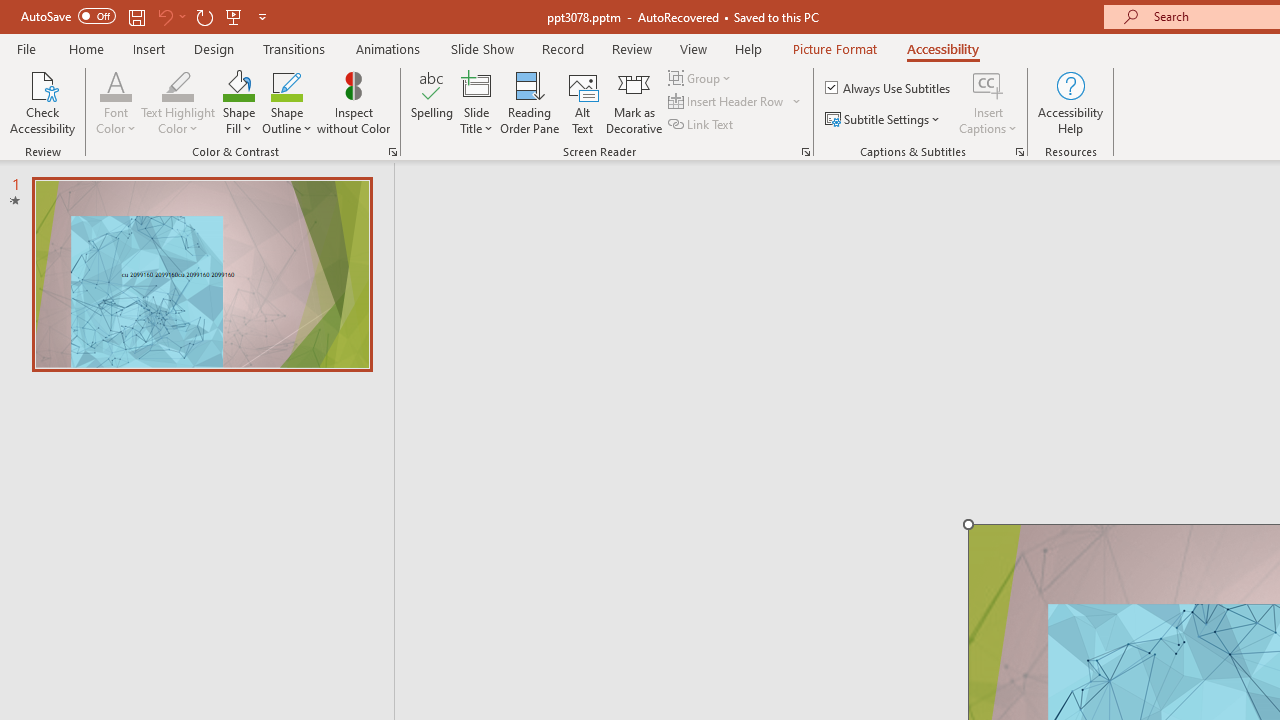 The width and height of the screenshot is (1280, 720). What do you see at coordinates (178, 102) in the screenshot?
I see `Text Highlight Color` at bounding box center [178, 102].